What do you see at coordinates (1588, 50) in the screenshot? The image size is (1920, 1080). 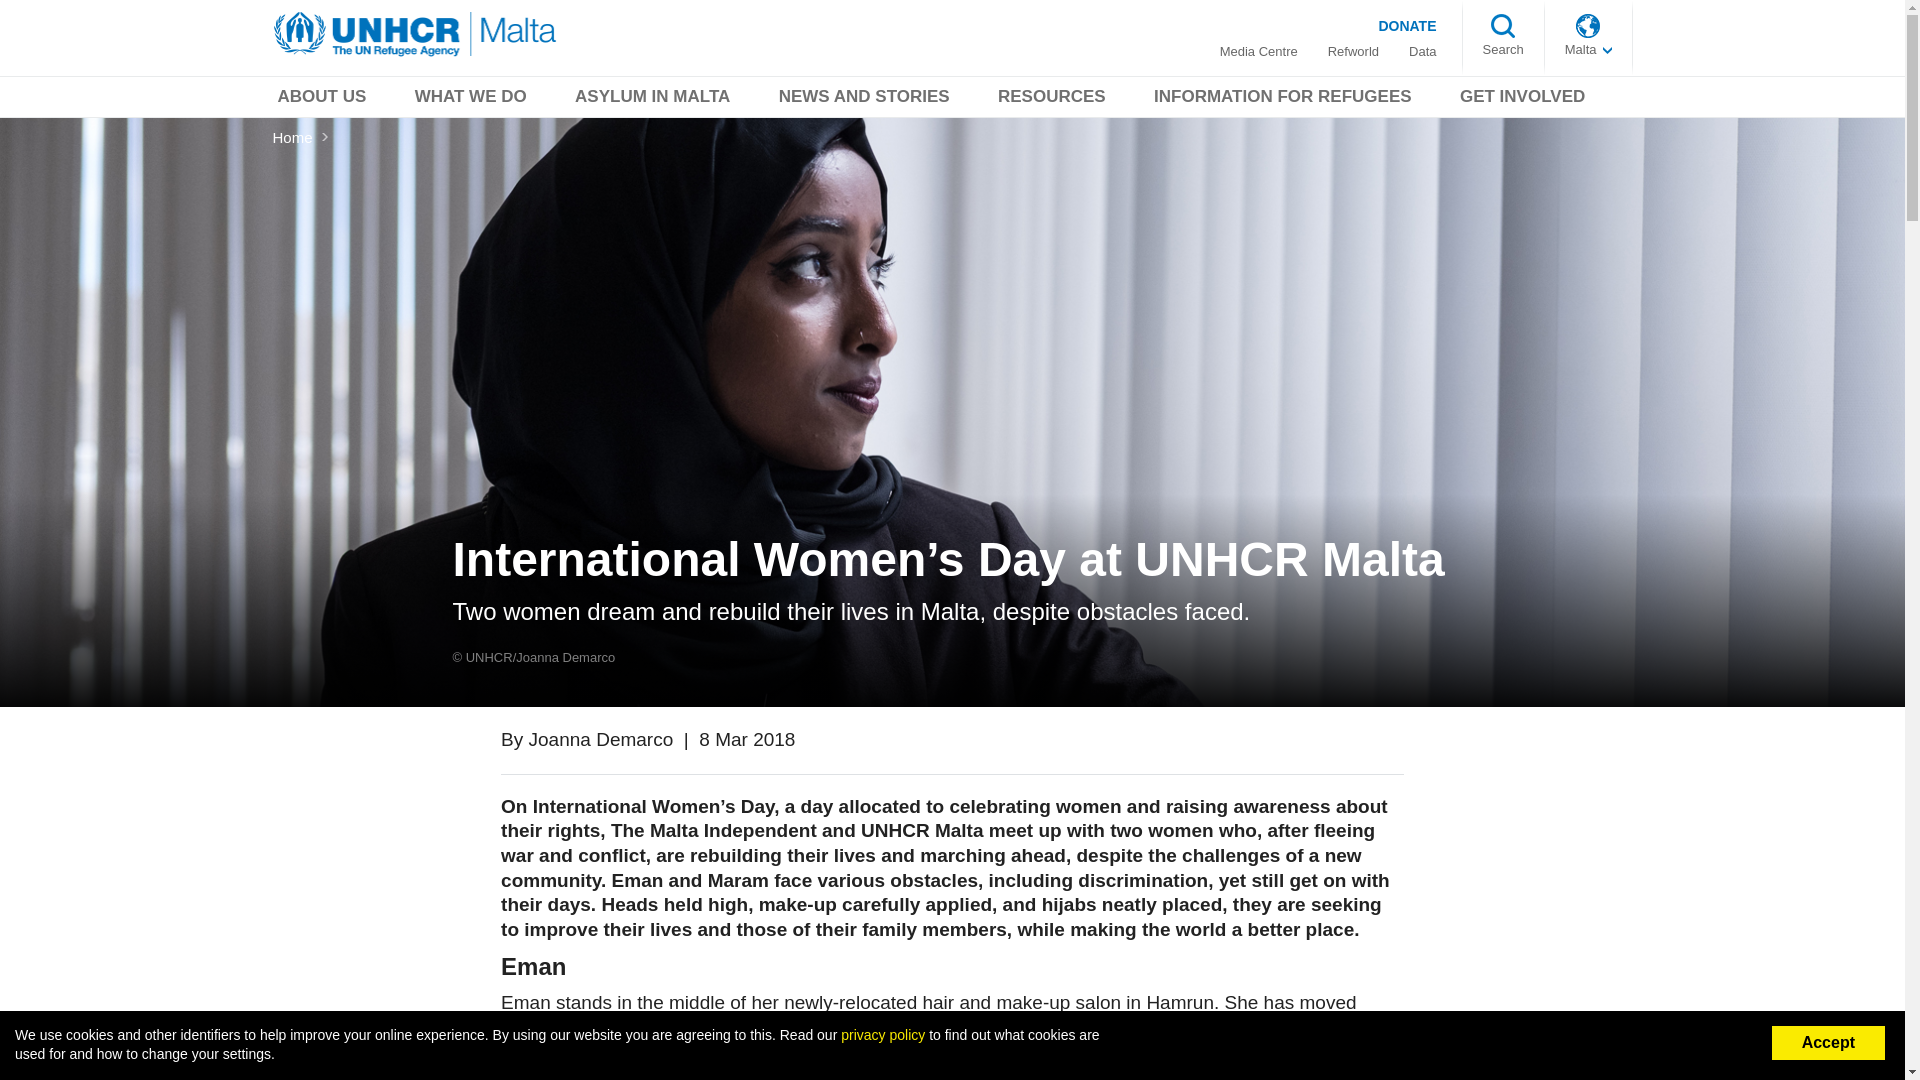 I see `Malta` at bounding box center [1588, 50].